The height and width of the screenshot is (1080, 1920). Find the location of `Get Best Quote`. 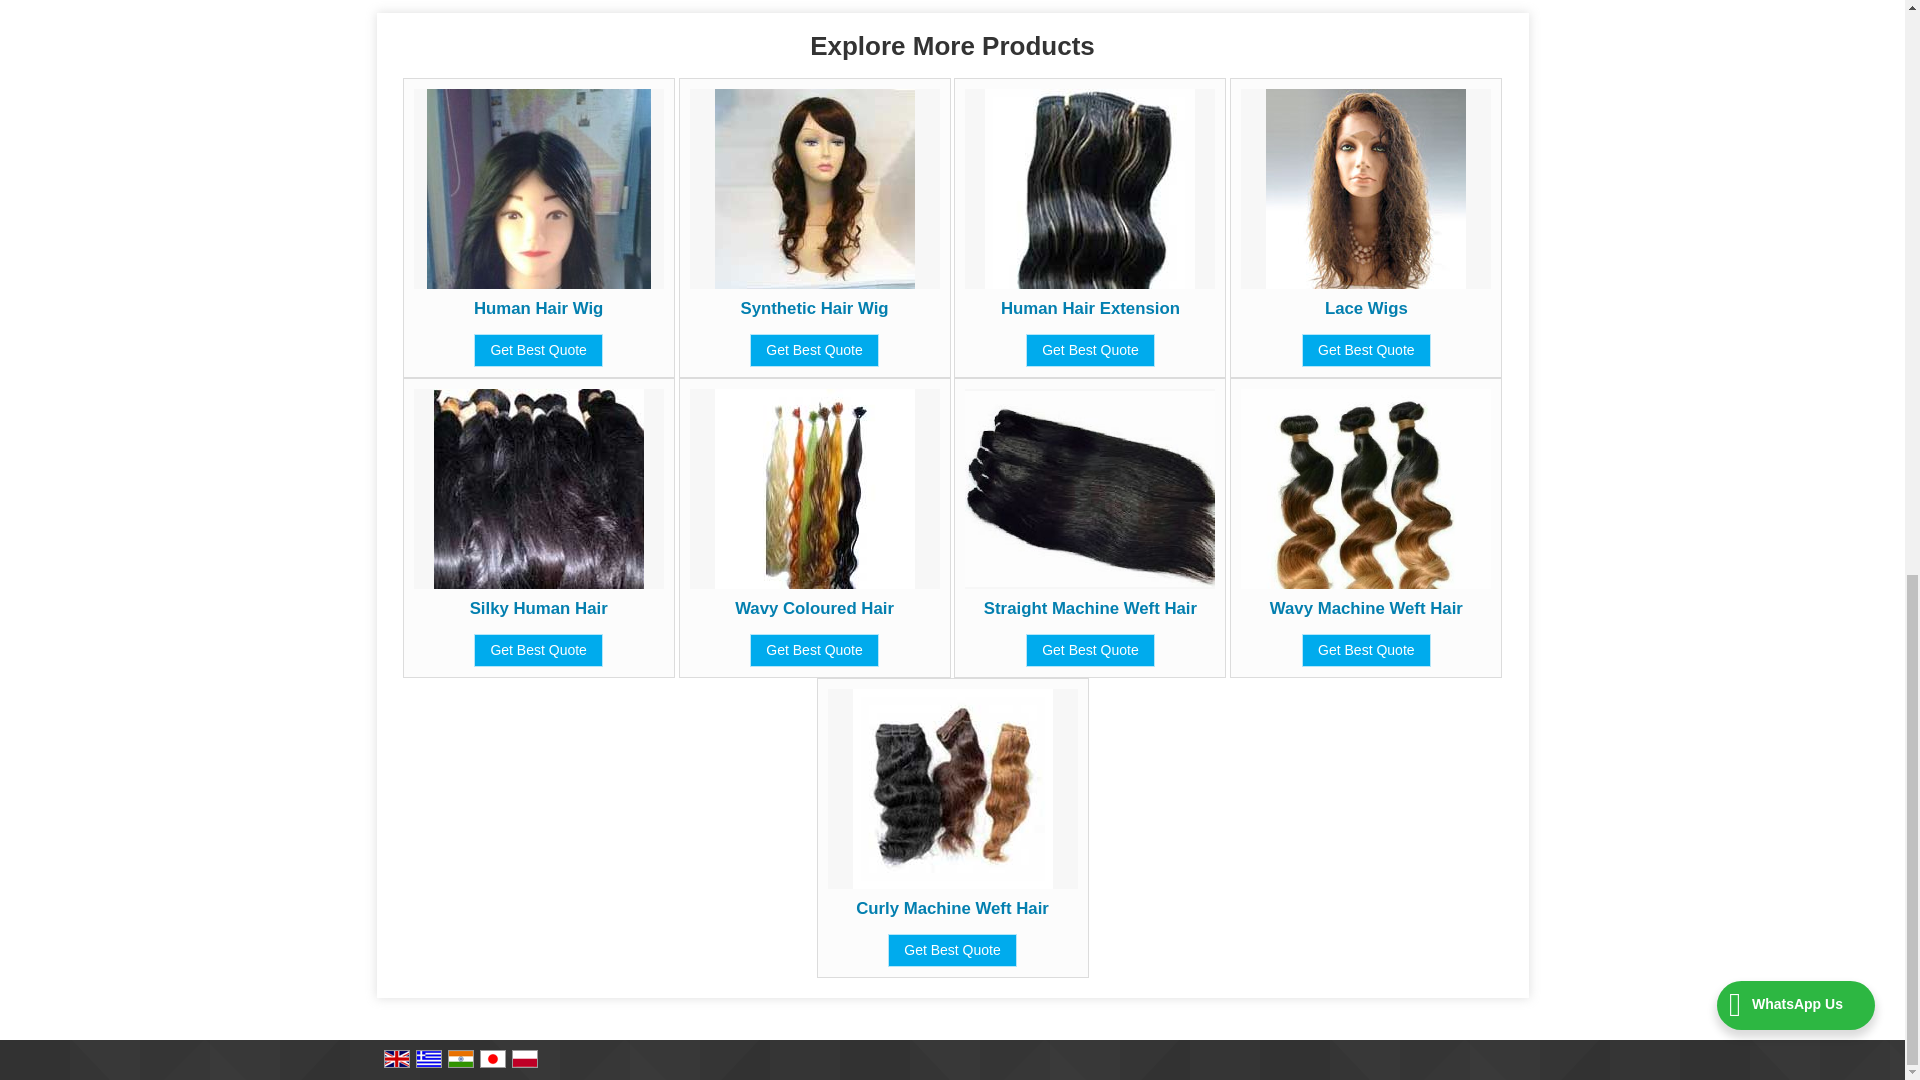

Get Best Quote is located at coordinates (1366, 350).